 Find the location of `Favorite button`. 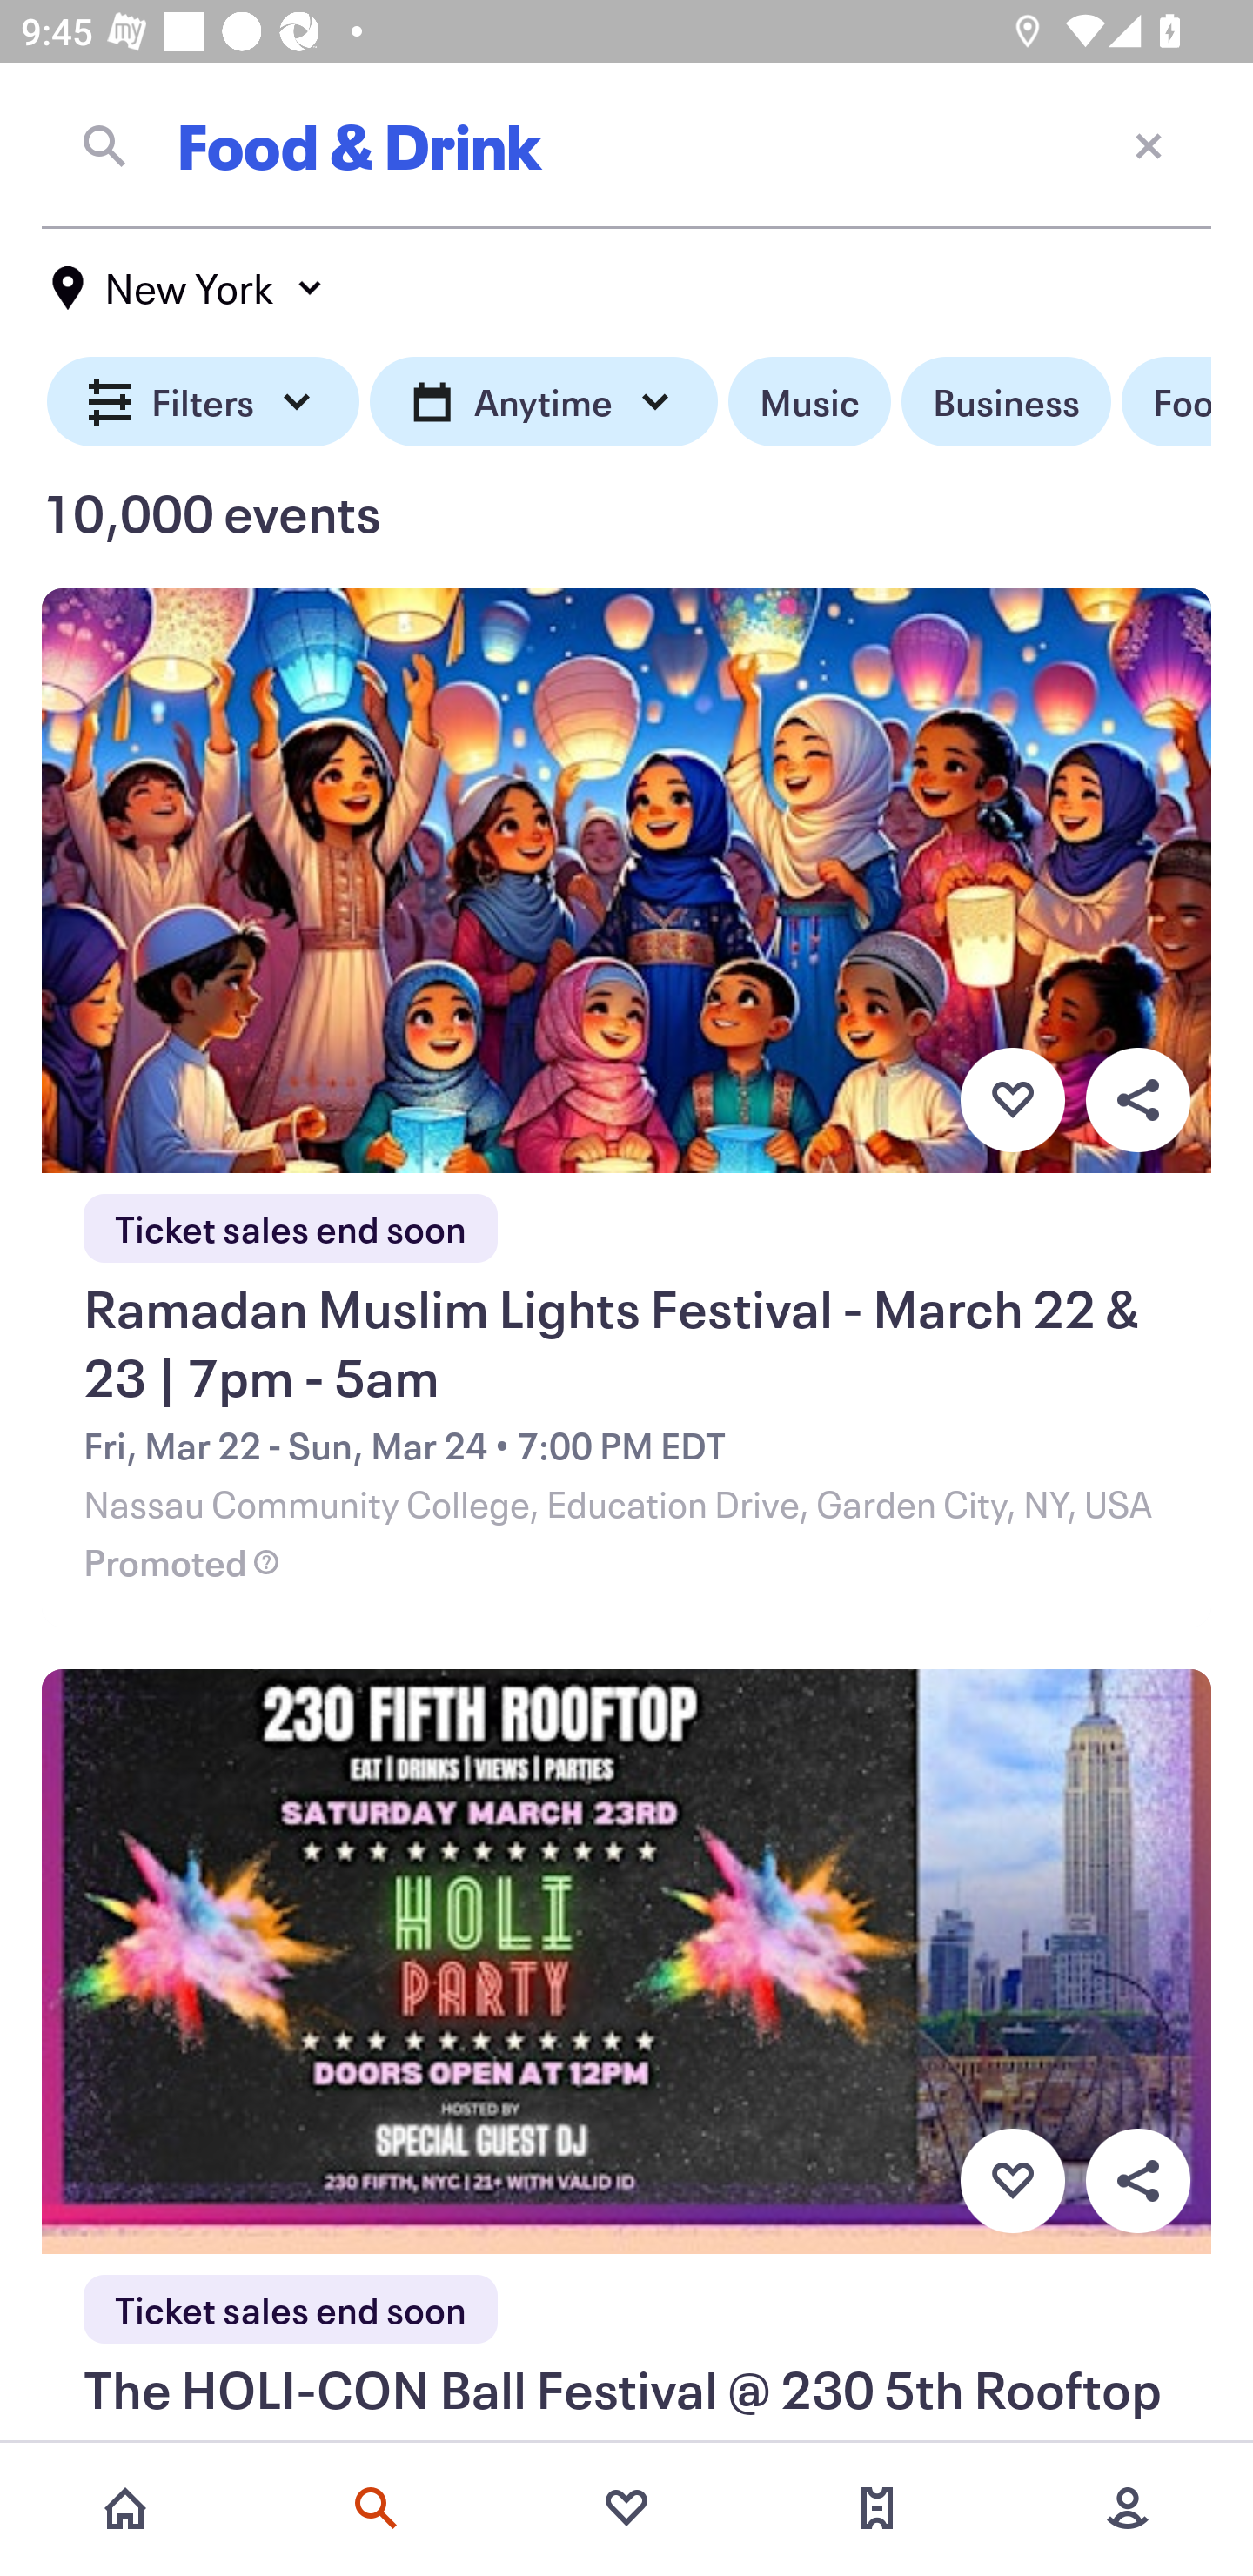

Favorite button is located at coordinates (1012, 1099).